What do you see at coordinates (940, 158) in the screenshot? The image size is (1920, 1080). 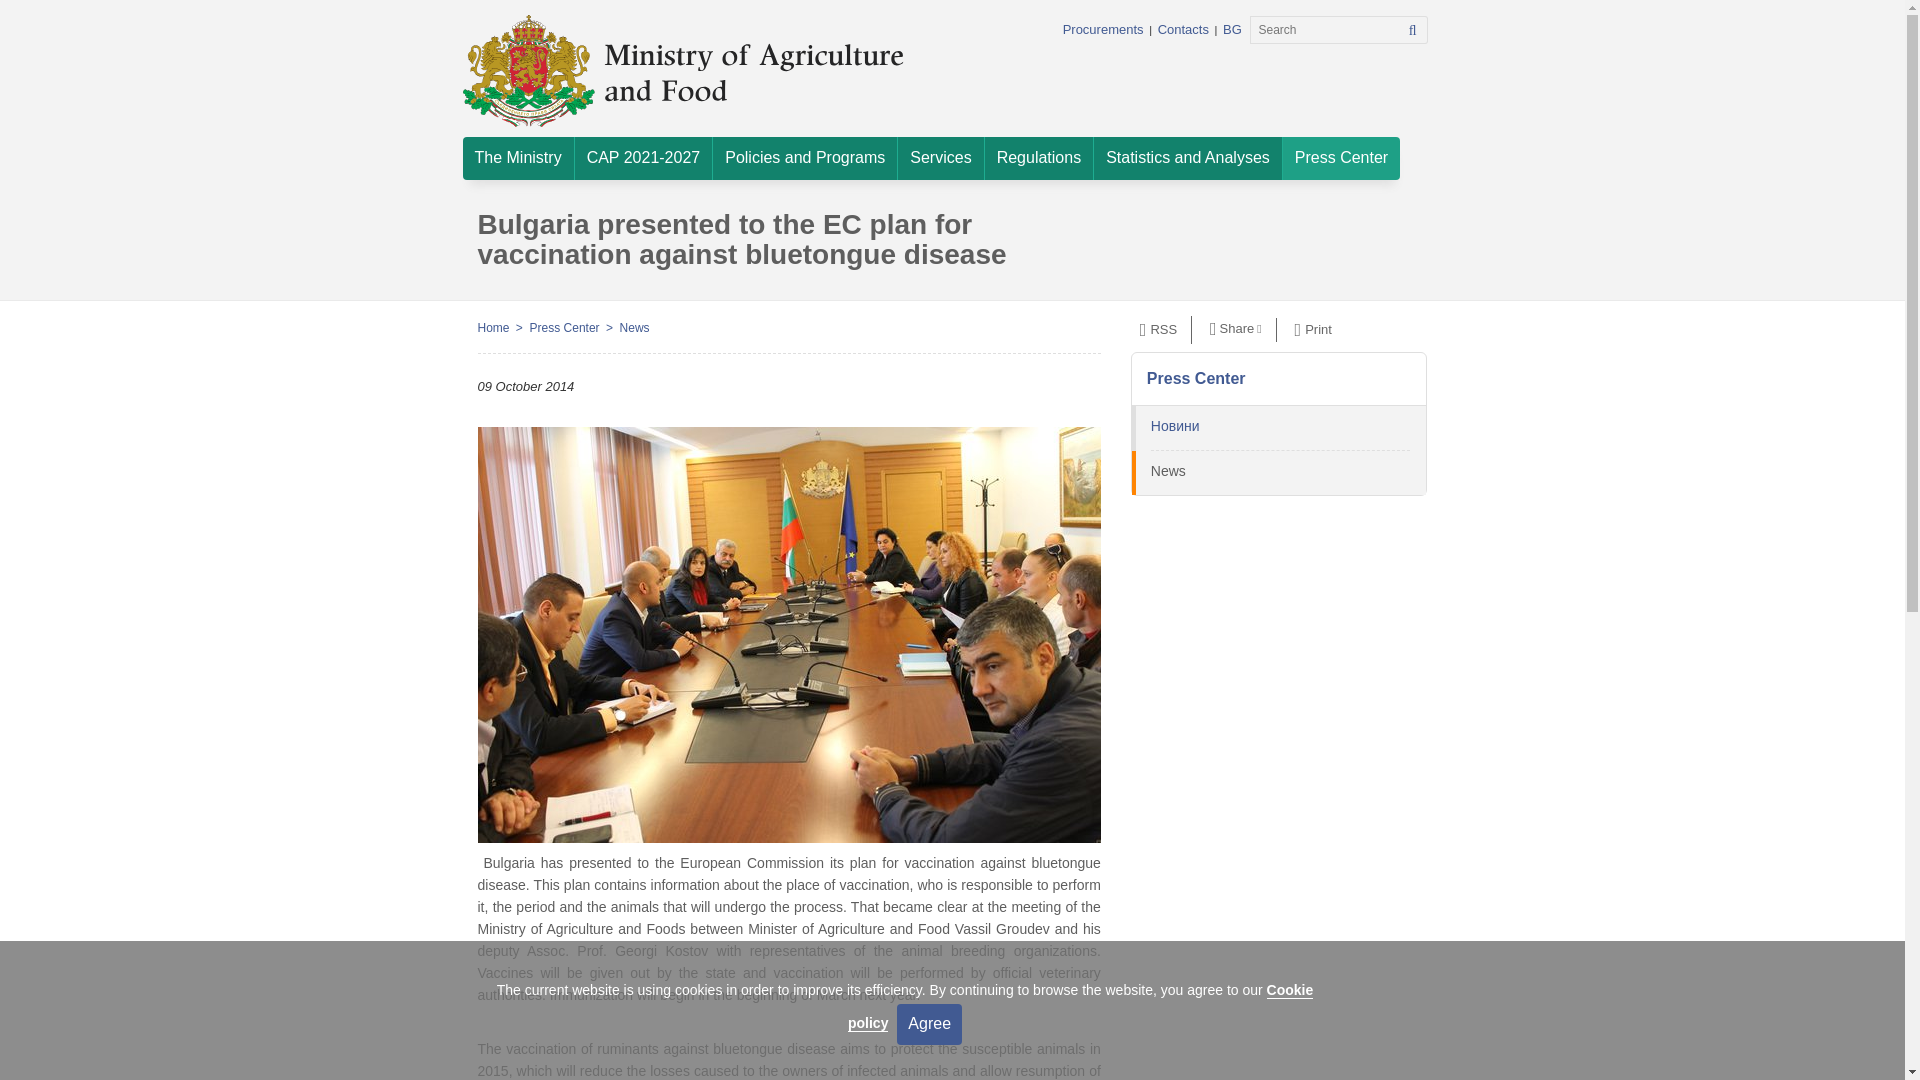 I see `Services` at bounding box center [940, 158].